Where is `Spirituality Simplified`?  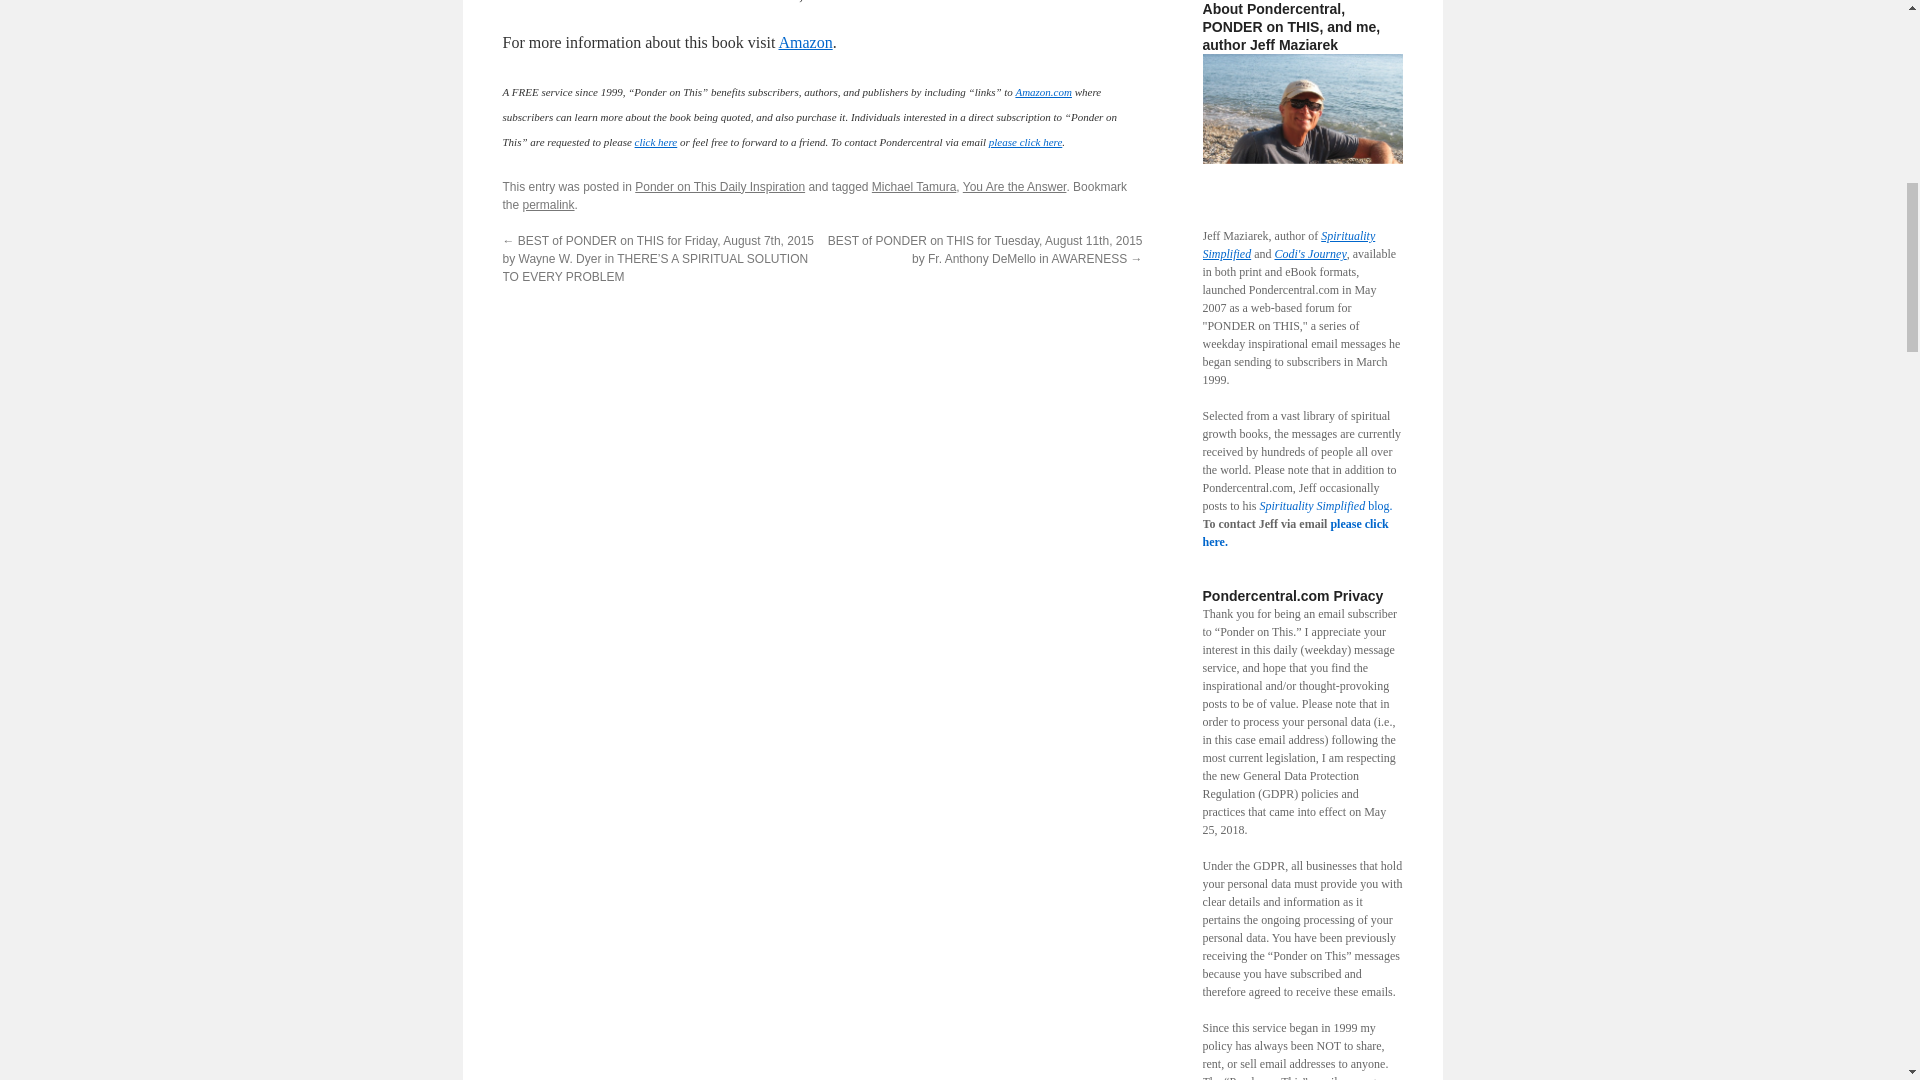
Spirituality Simplified is located at coordinates (1288, 244).